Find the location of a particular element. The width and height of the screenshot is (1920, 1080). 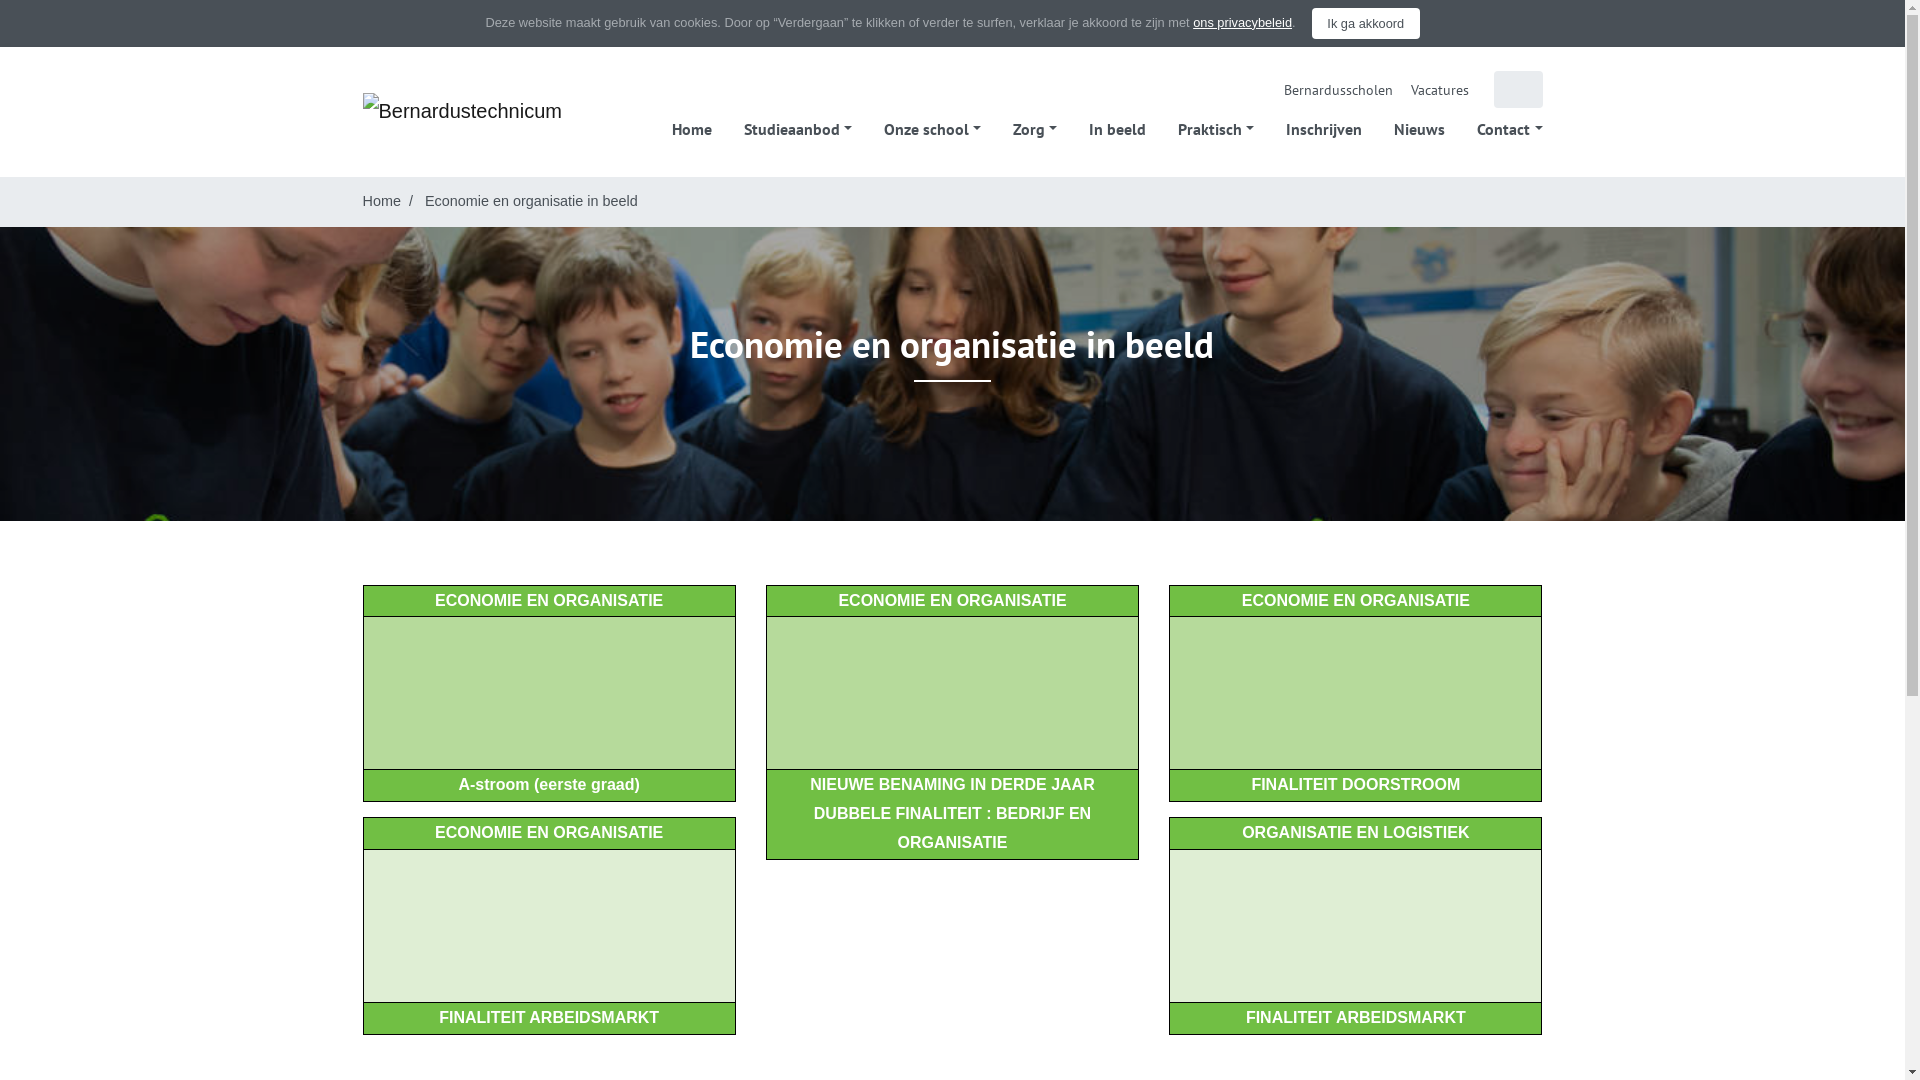

Praktisch is located at coordinates (1216, 129).